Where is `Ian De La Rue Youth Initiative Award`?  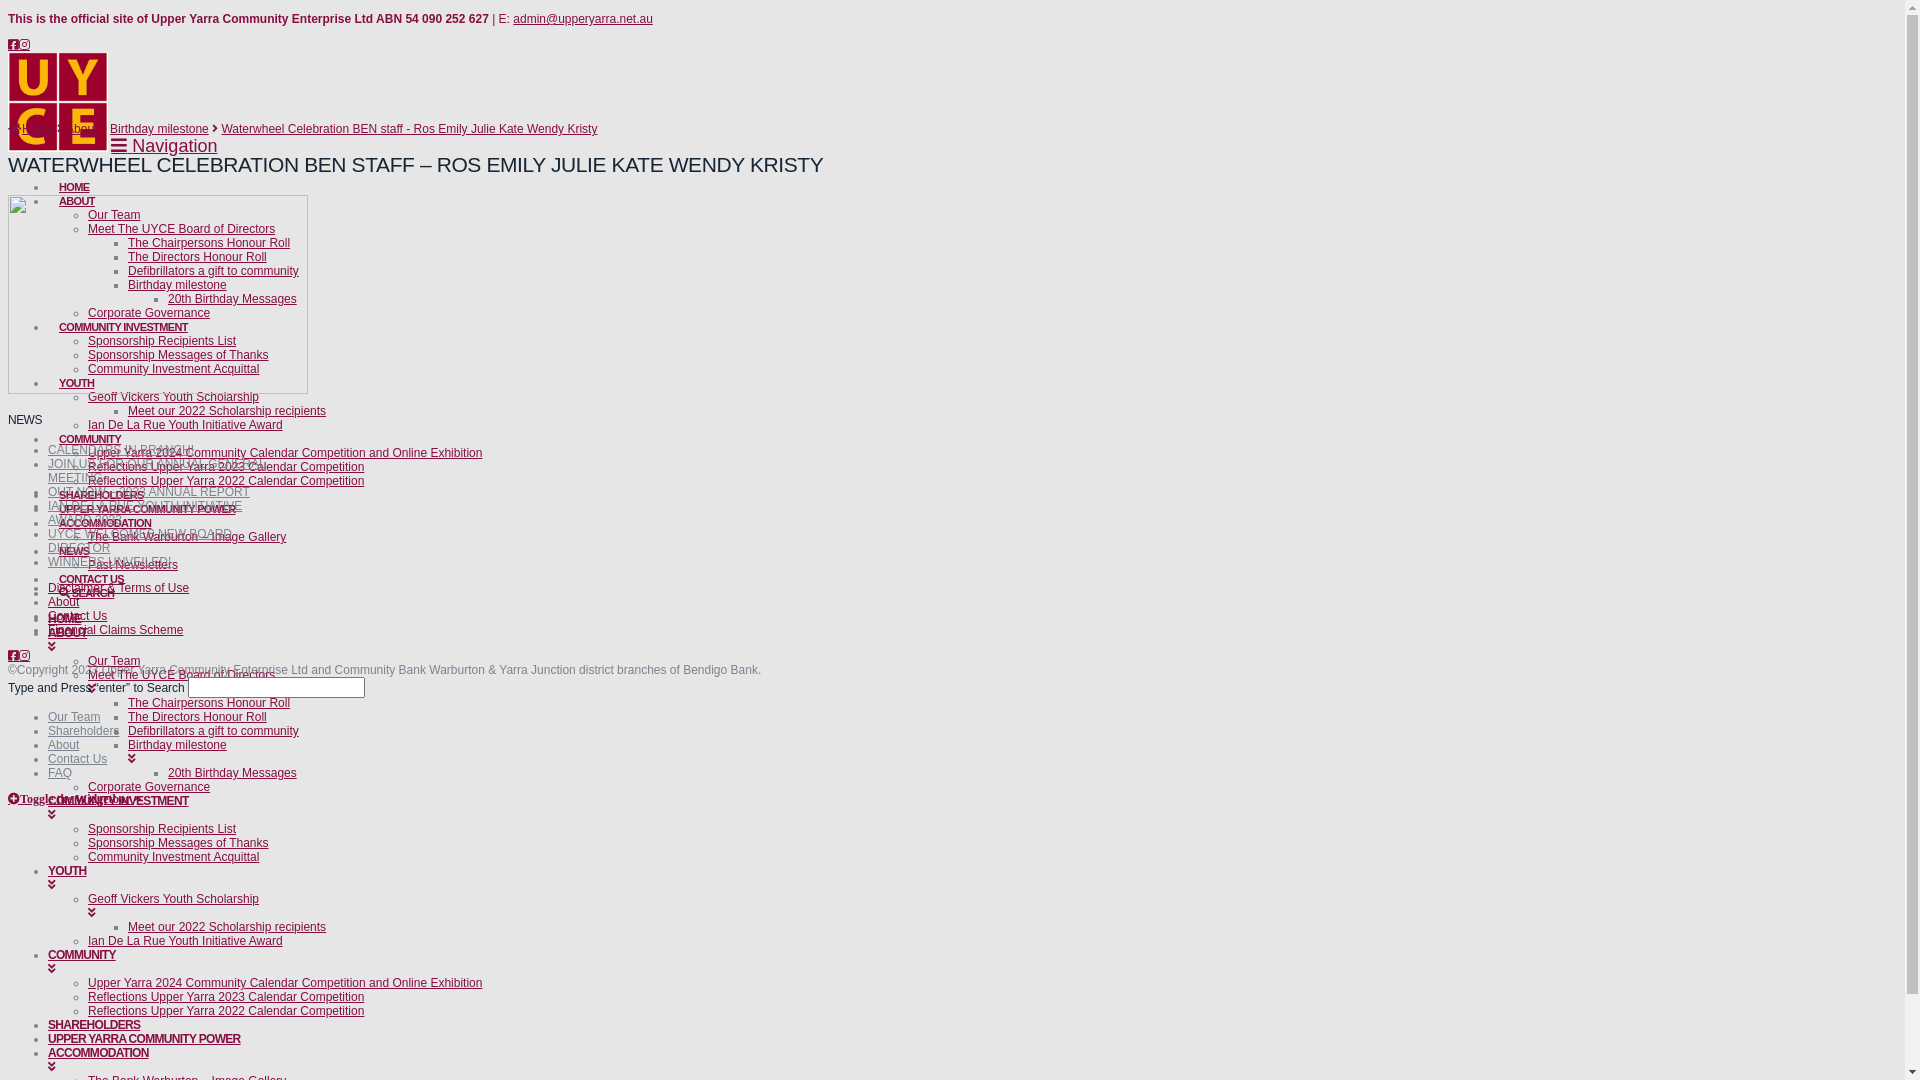 Ian De La Rue Youth Initiative Award is located at coordinates (186, 941).